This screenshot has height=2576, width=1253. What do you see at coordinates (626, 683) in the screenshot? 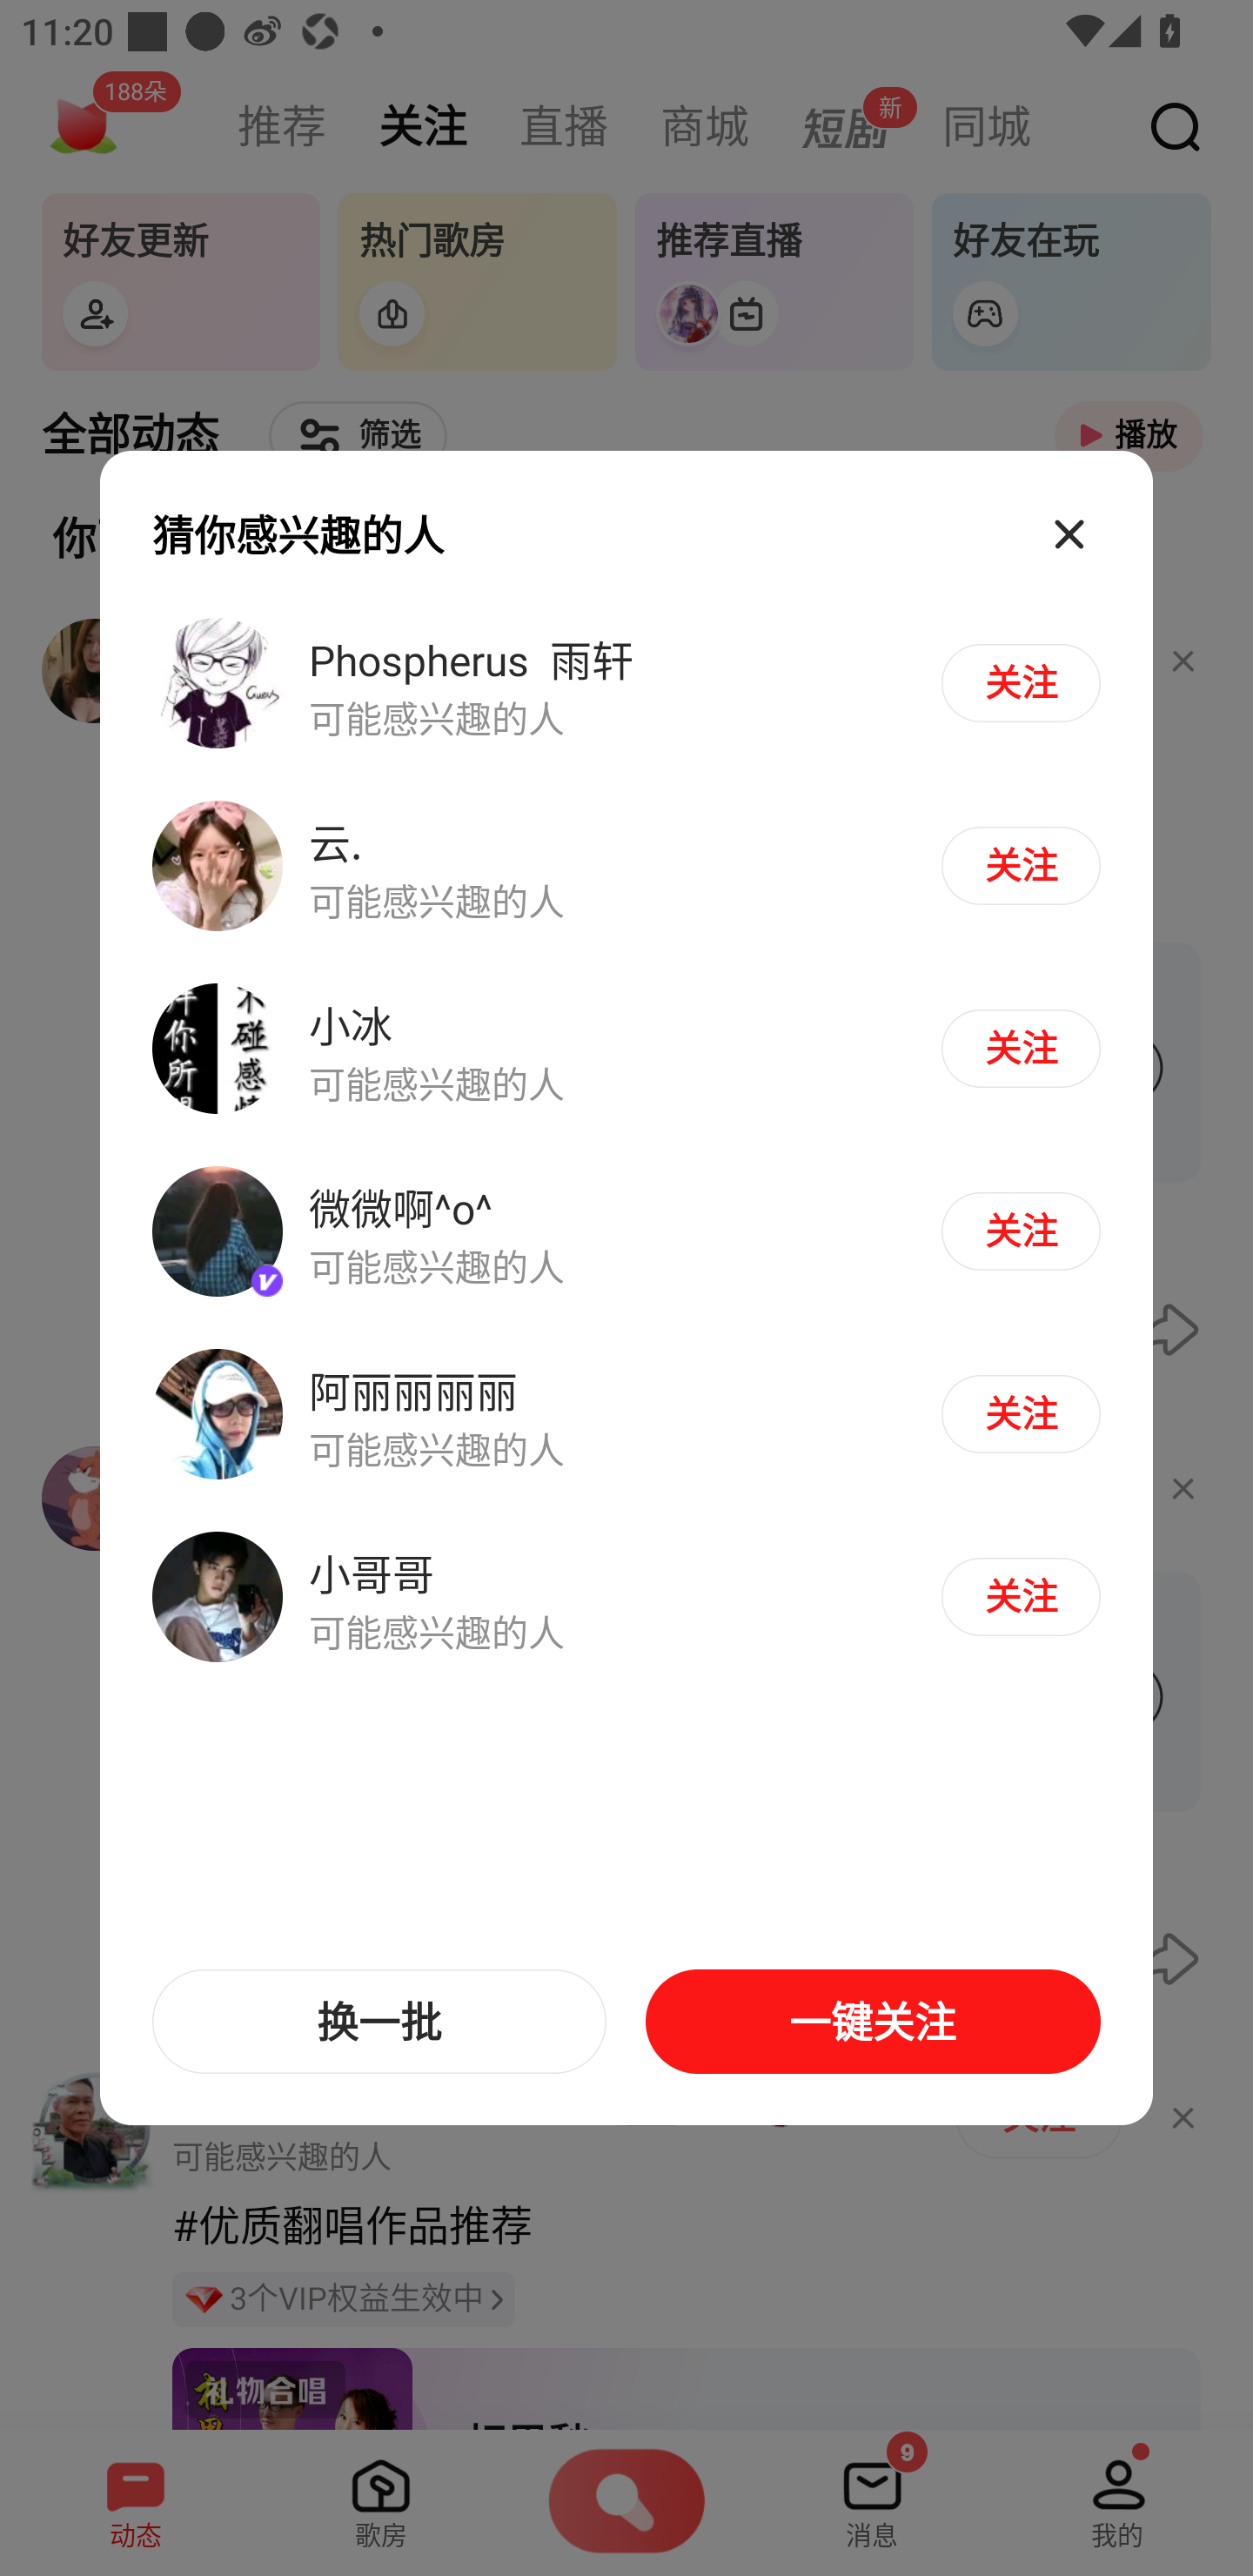
I see `Phospherus  雨轩 可能感兴趣的人 关注 按钮` at bounding box center [626, 683].